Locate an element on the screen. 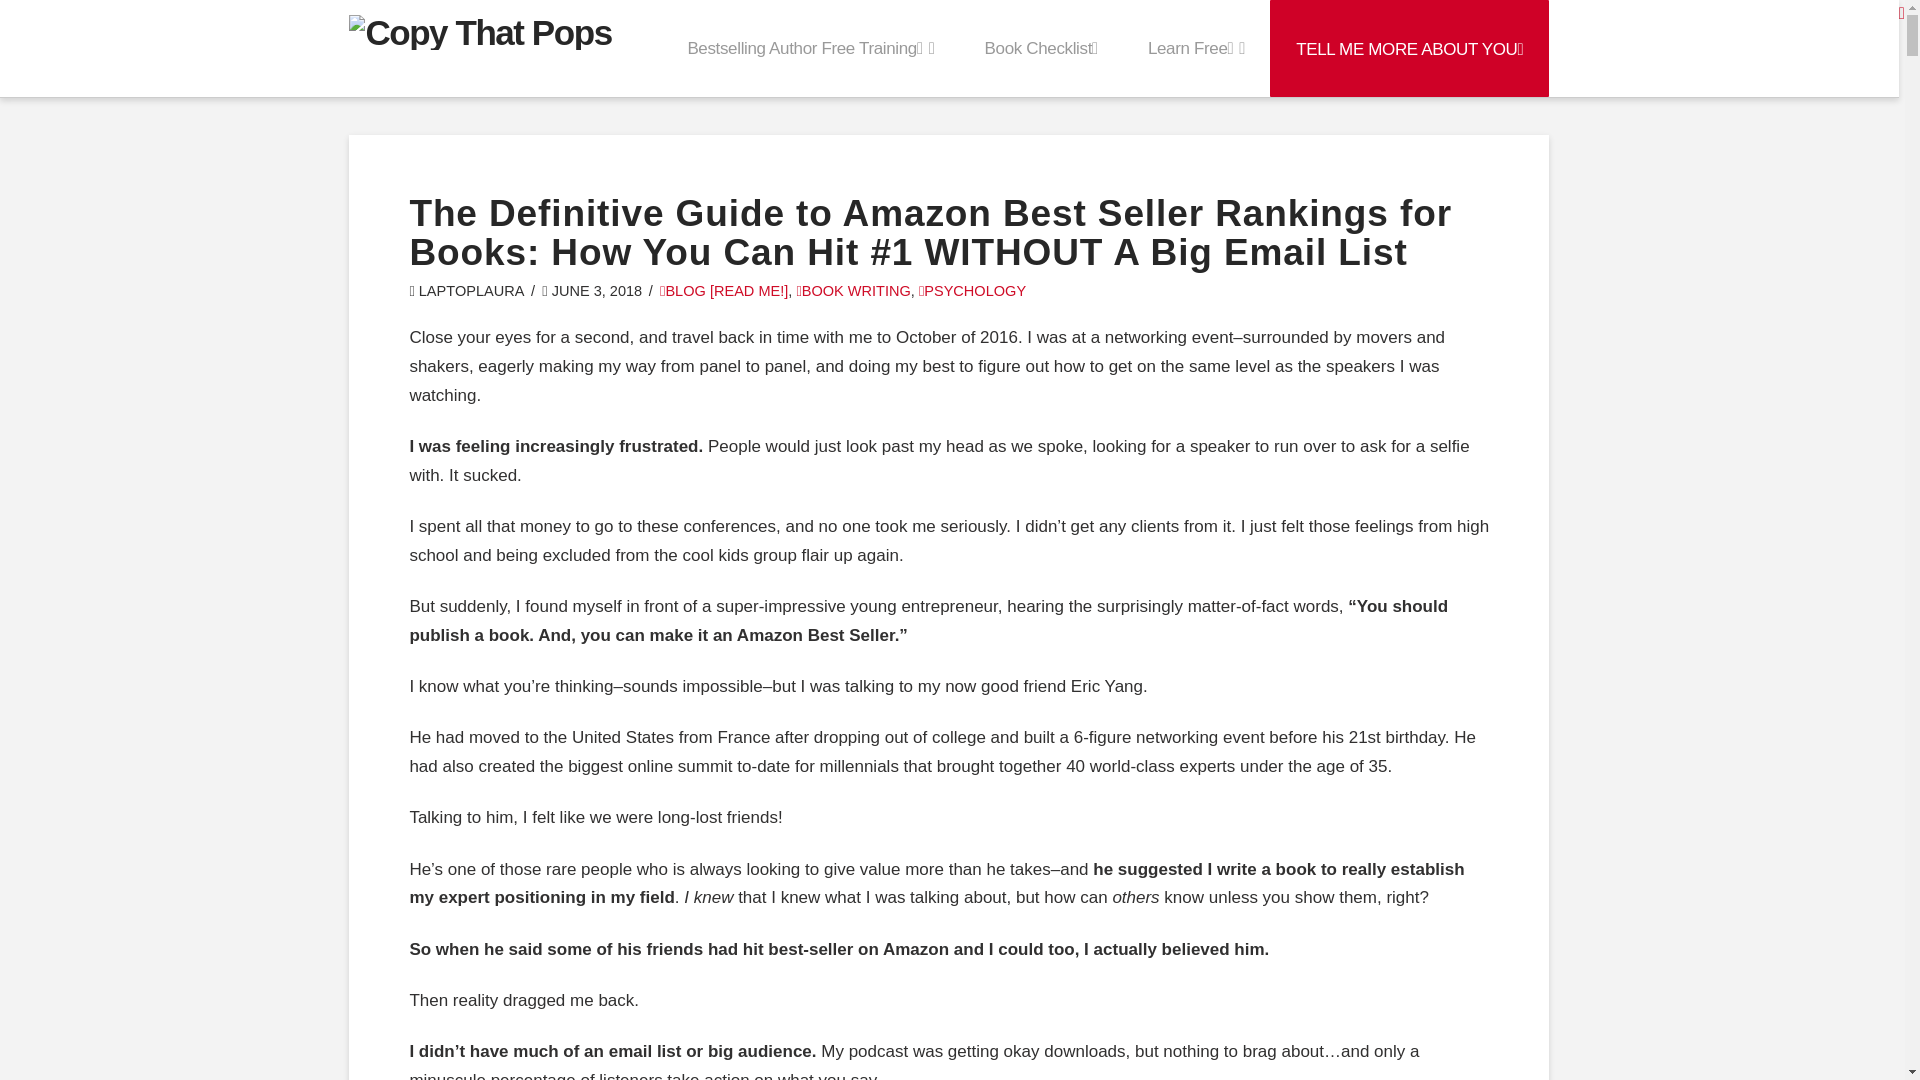  Bestselling Author Free Training is located at coordinates (810, 48).